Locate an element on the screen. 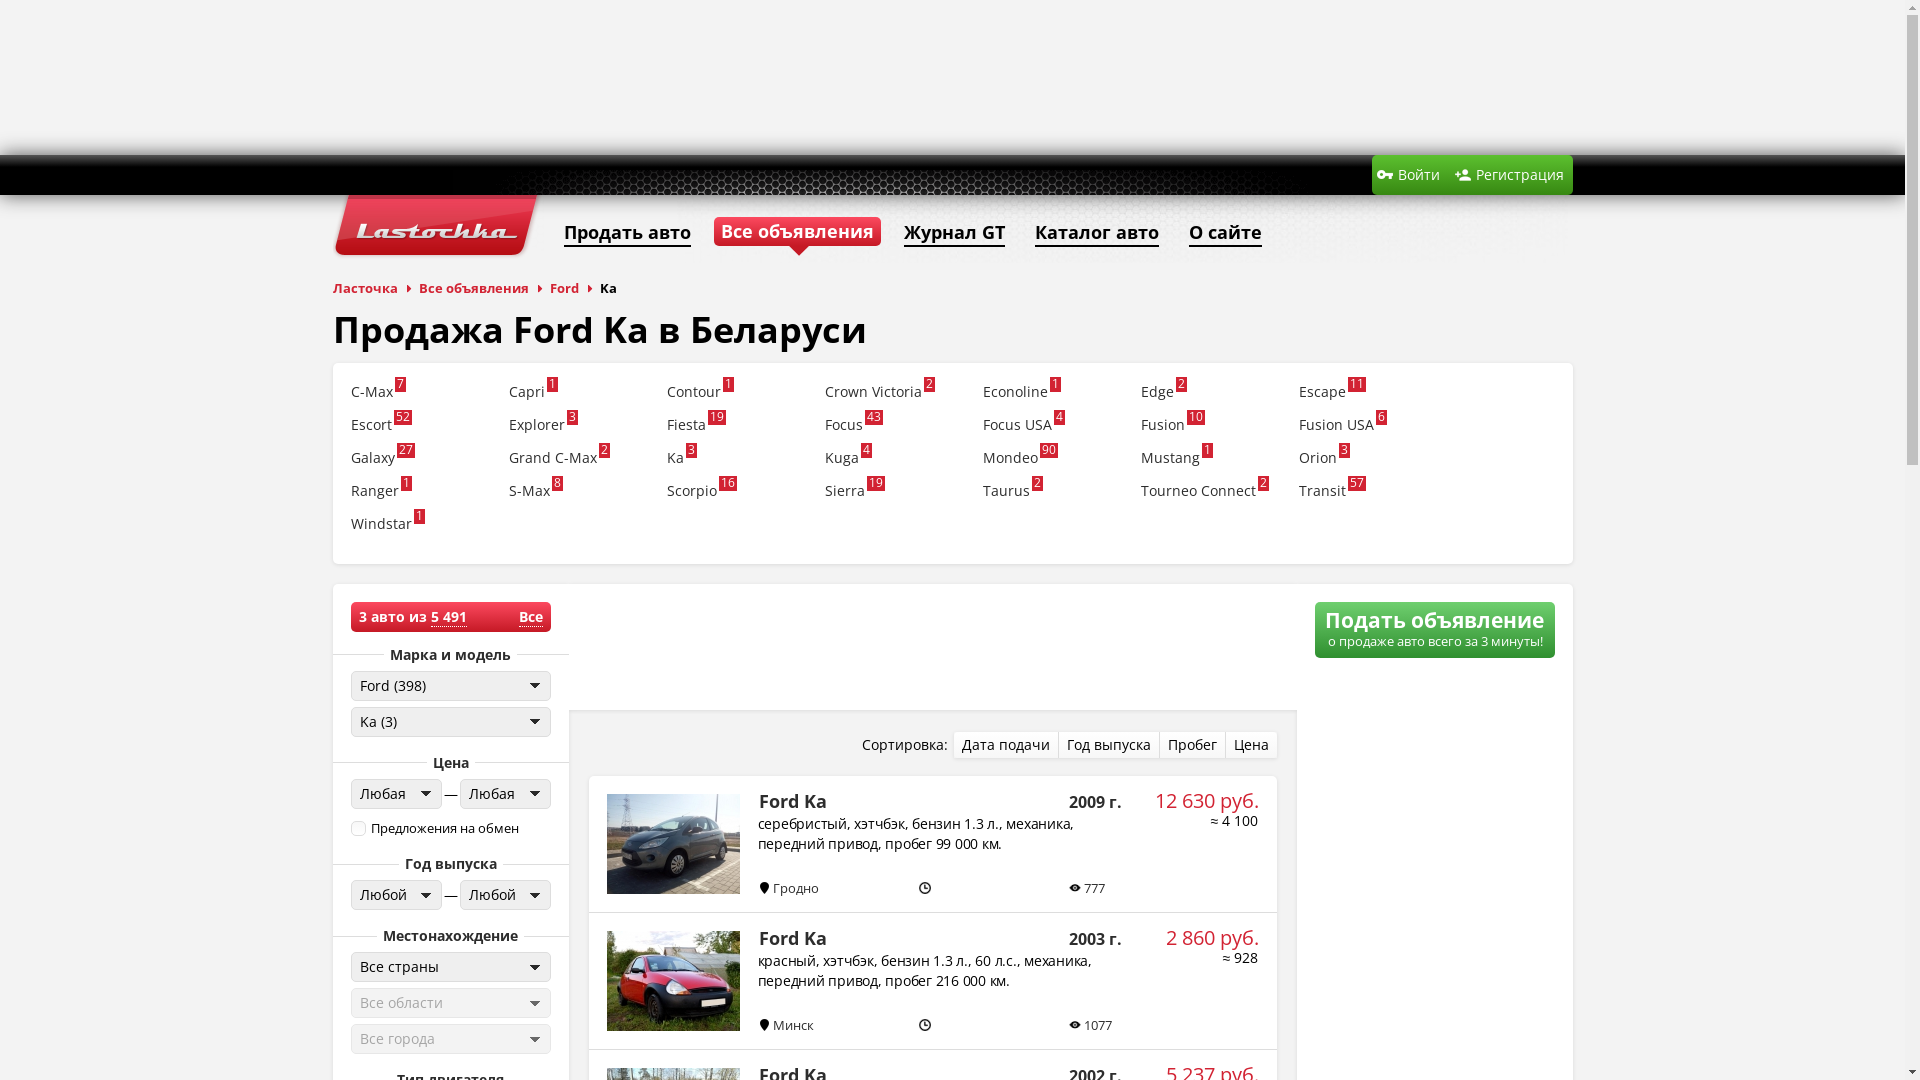 Image resolution: width=1920 pixels, height=1080 pixels. Ka
3 is located at coordinates (736, 462).